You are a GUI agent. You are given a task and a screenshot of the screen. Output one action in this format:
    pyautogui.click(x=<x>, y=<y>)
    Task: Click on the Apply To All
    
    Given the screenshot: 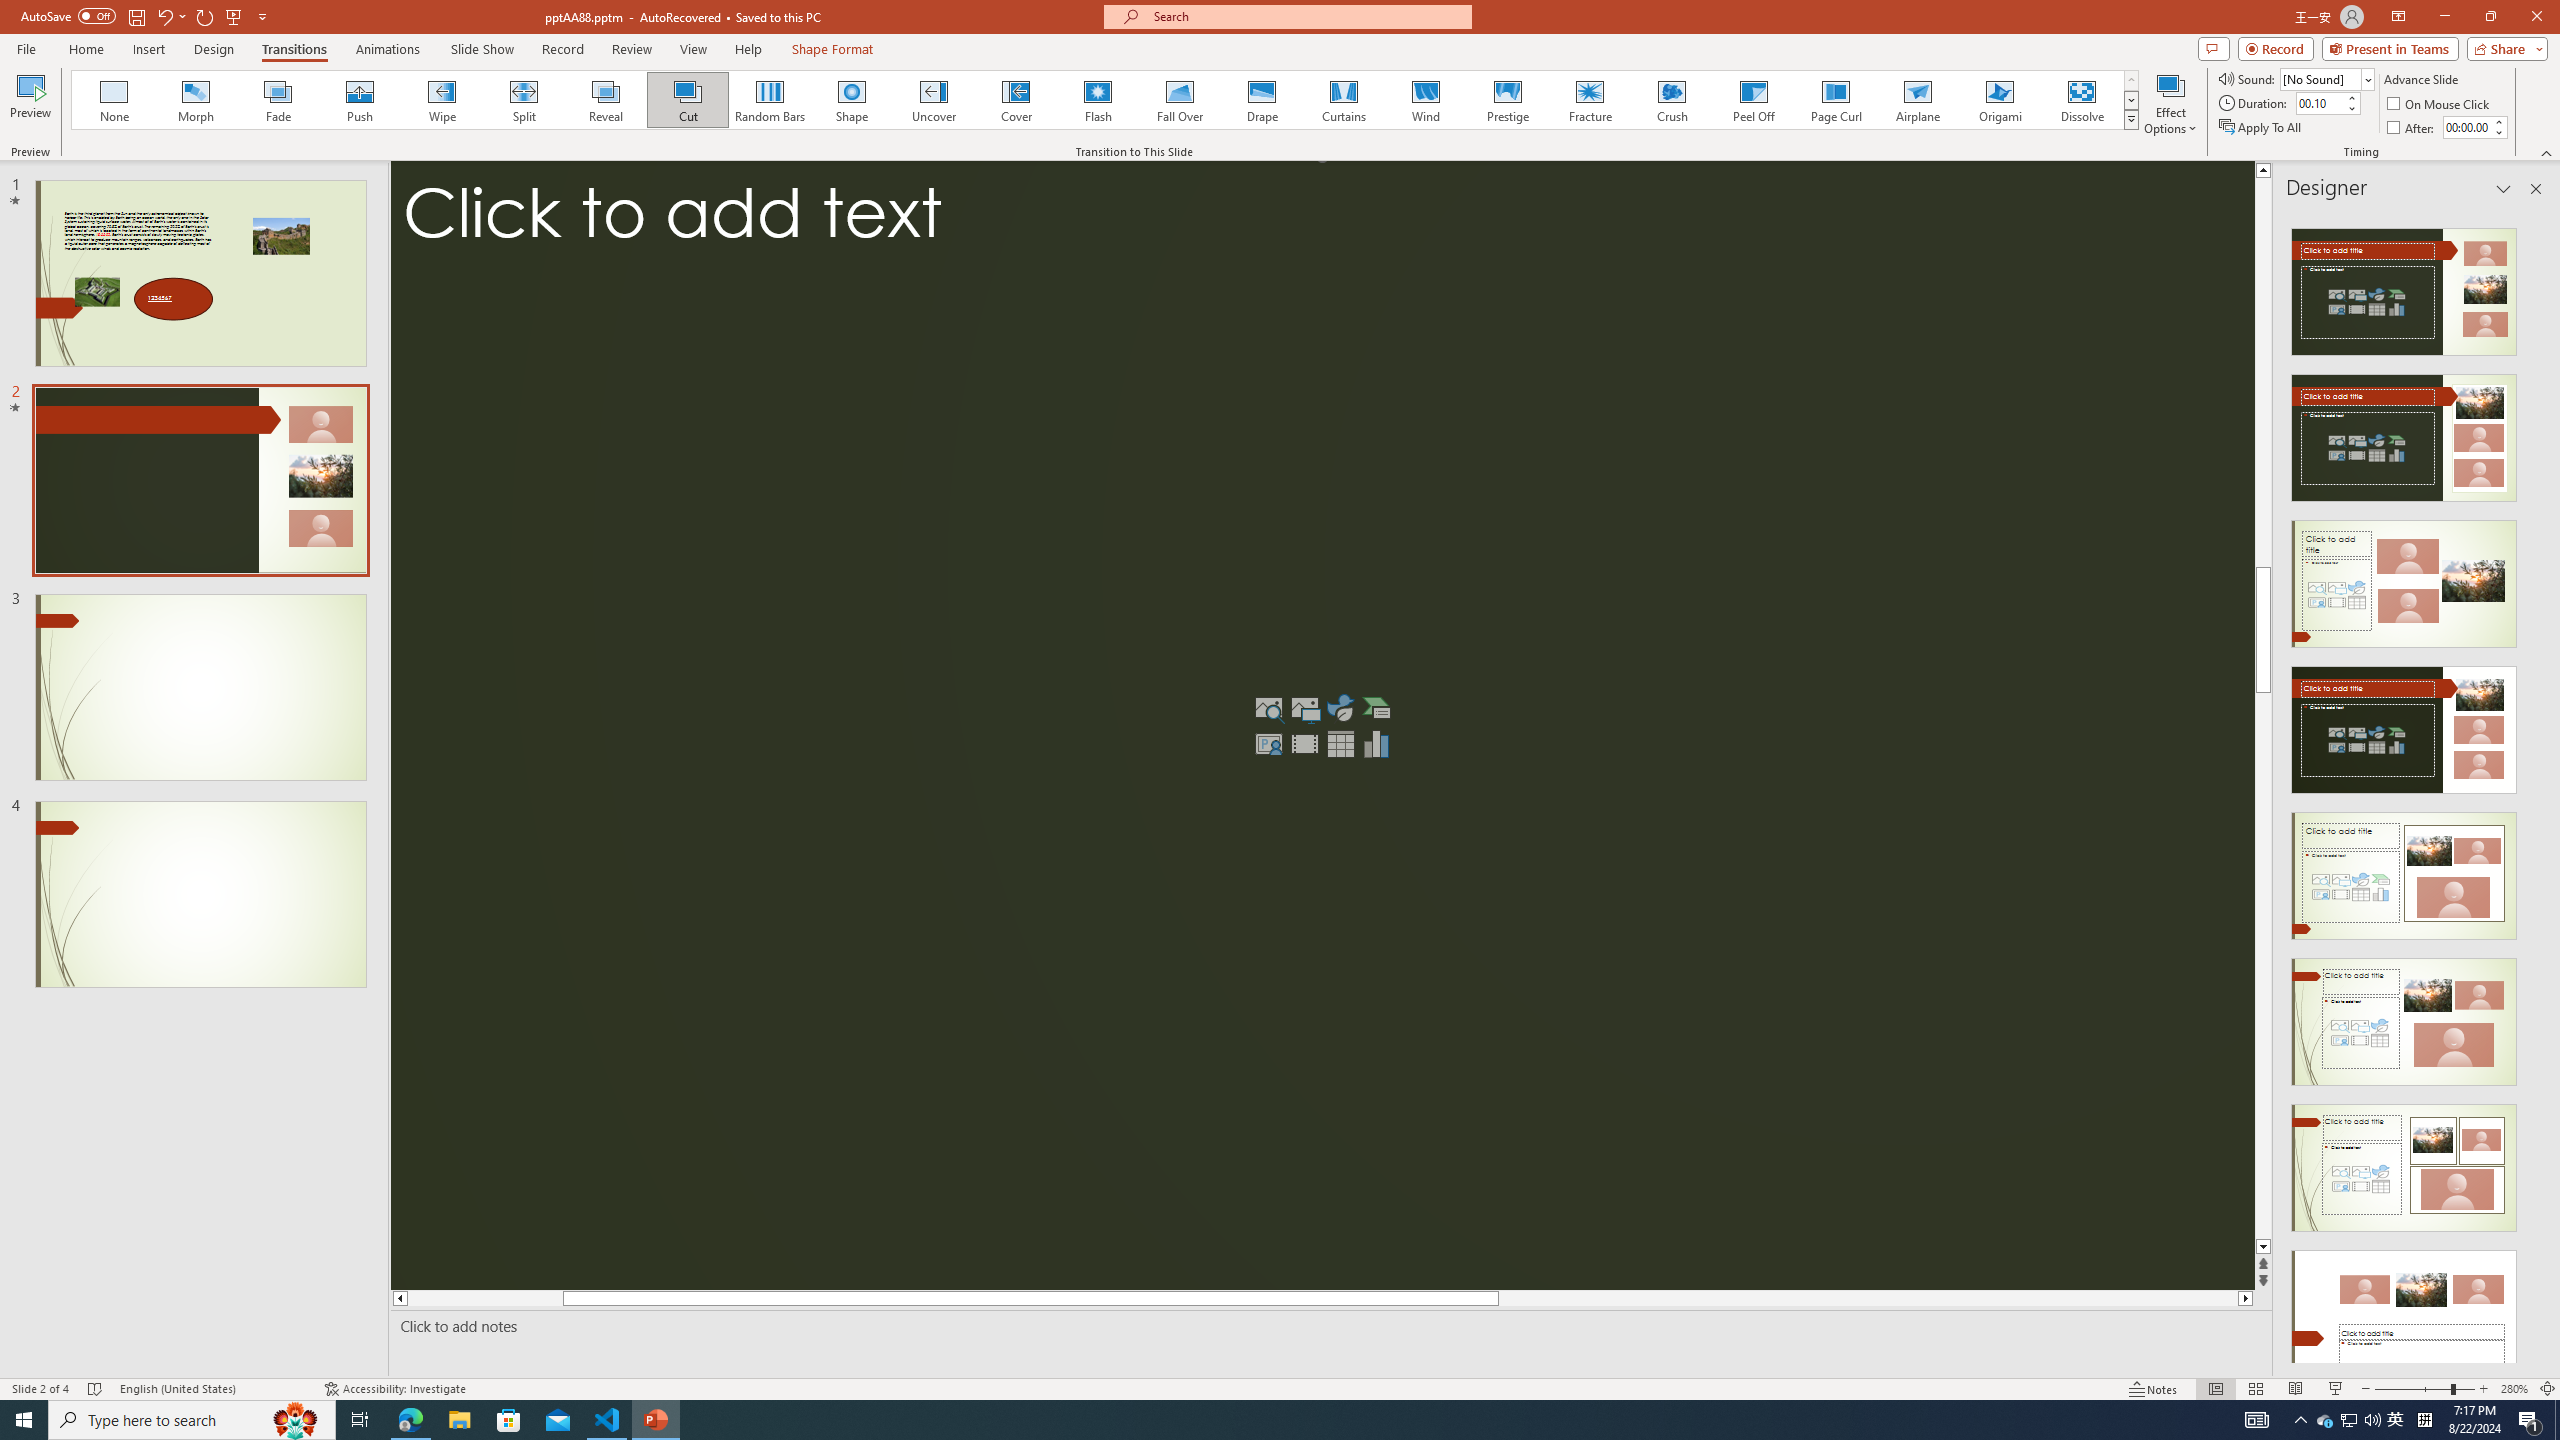 What is the action you would take?
    pyautogui.click(x=2262, y=128)
    